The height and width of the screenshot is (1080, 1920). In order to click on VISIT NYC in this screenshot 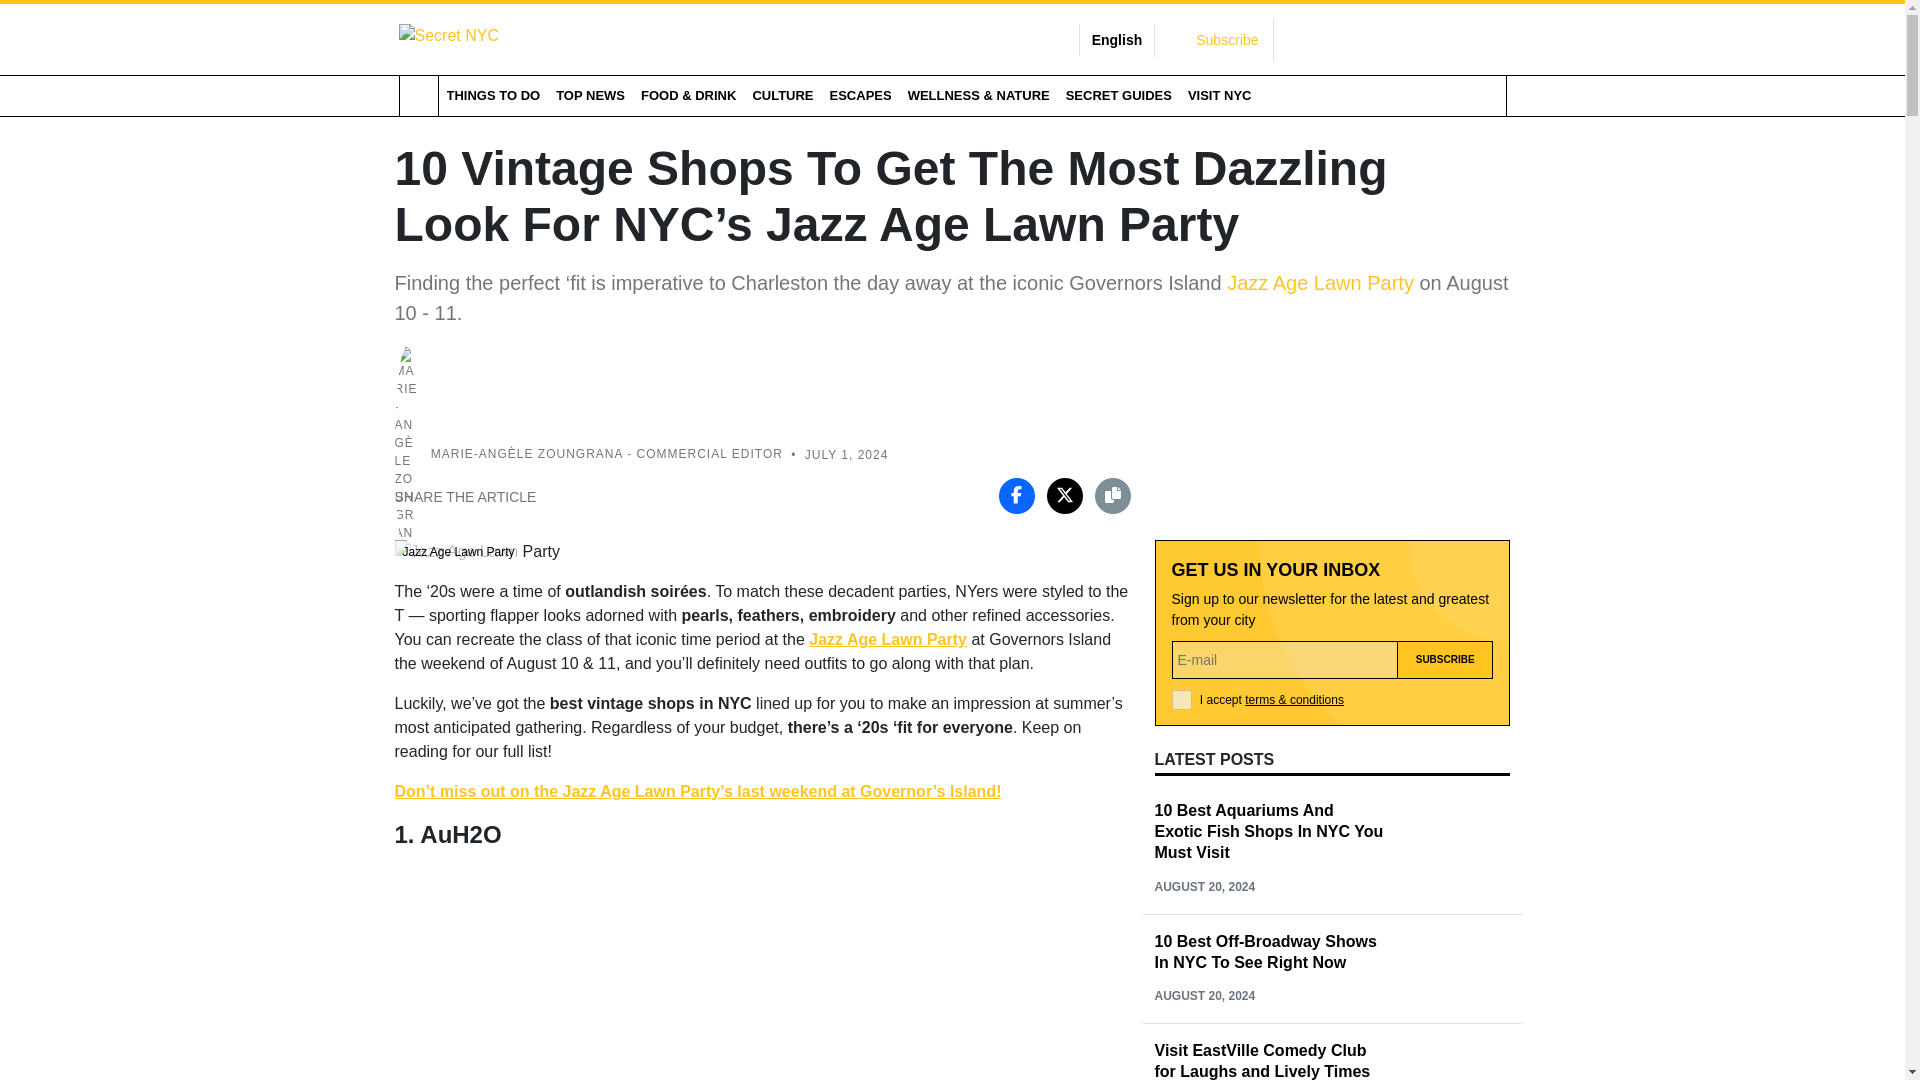, I will do `click(1220, 95)`.